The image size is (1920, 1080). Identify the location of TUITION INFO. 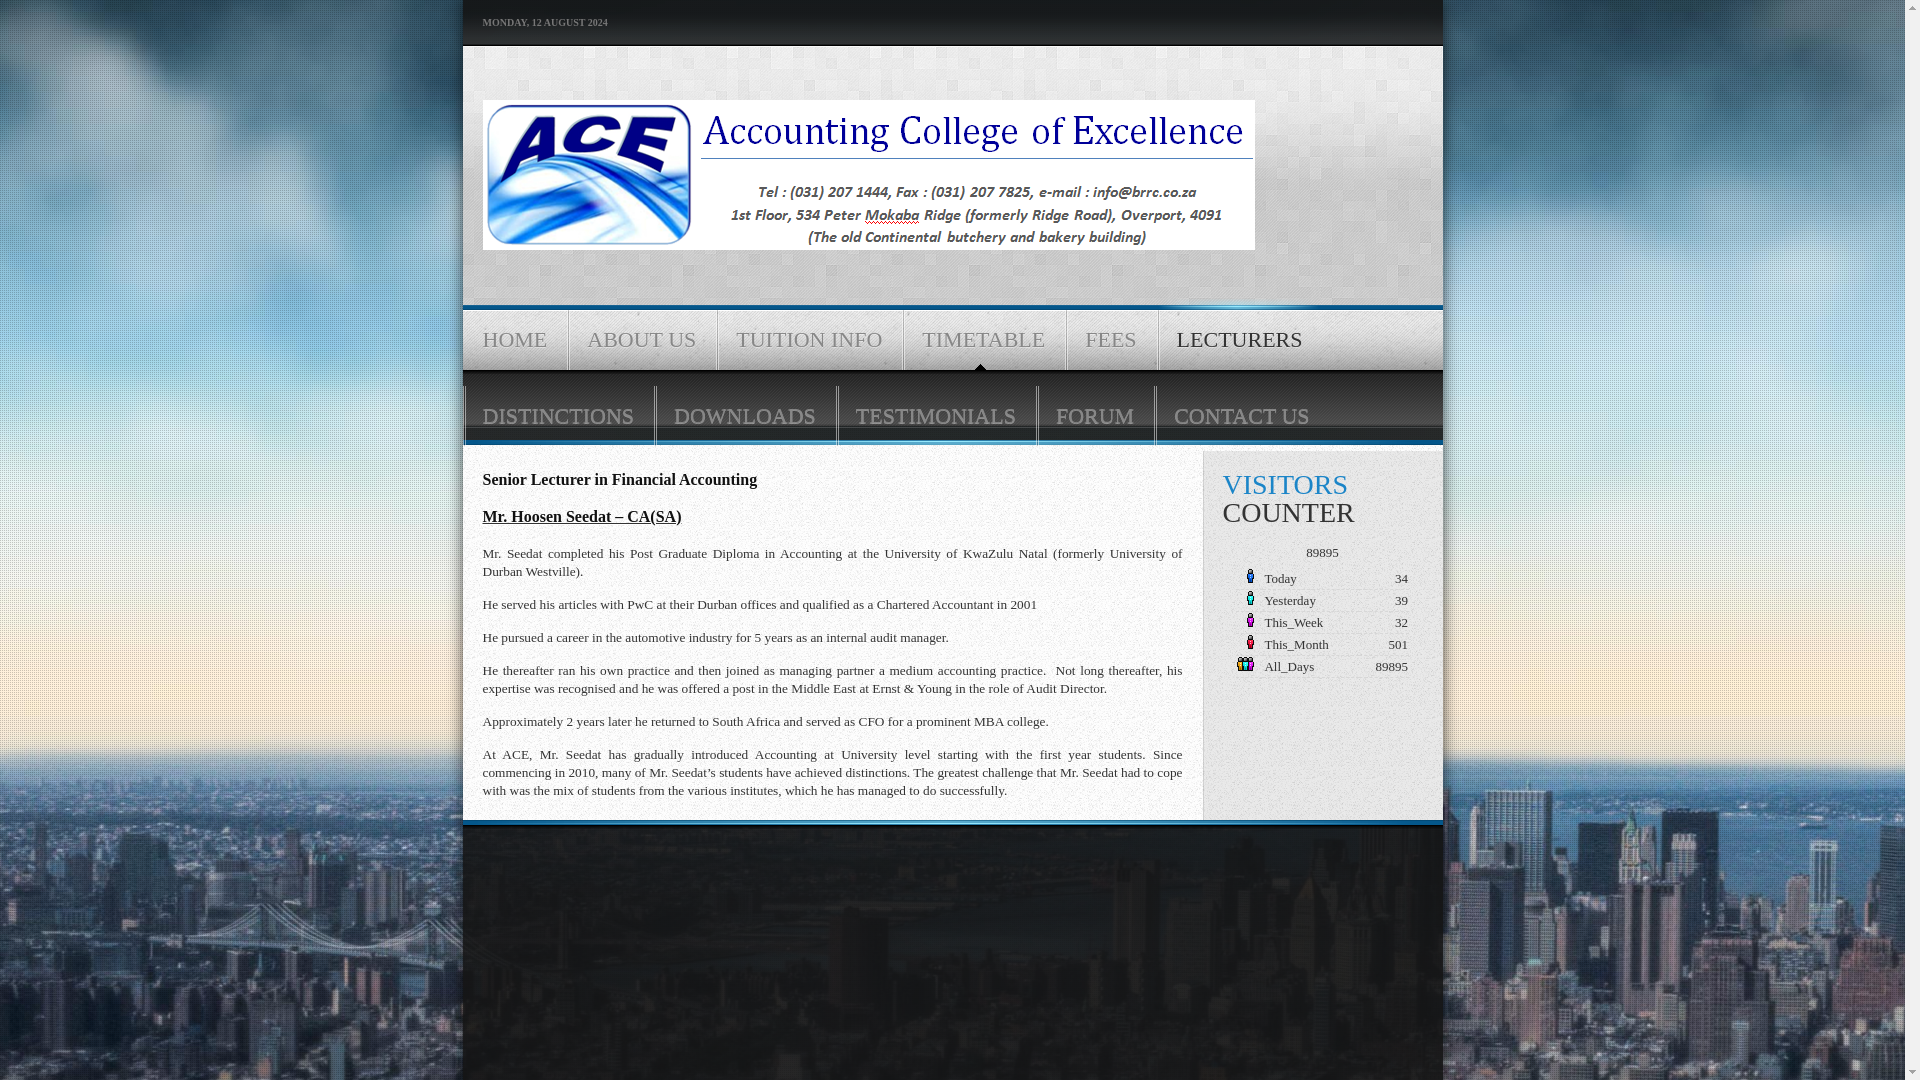
(809, 336).